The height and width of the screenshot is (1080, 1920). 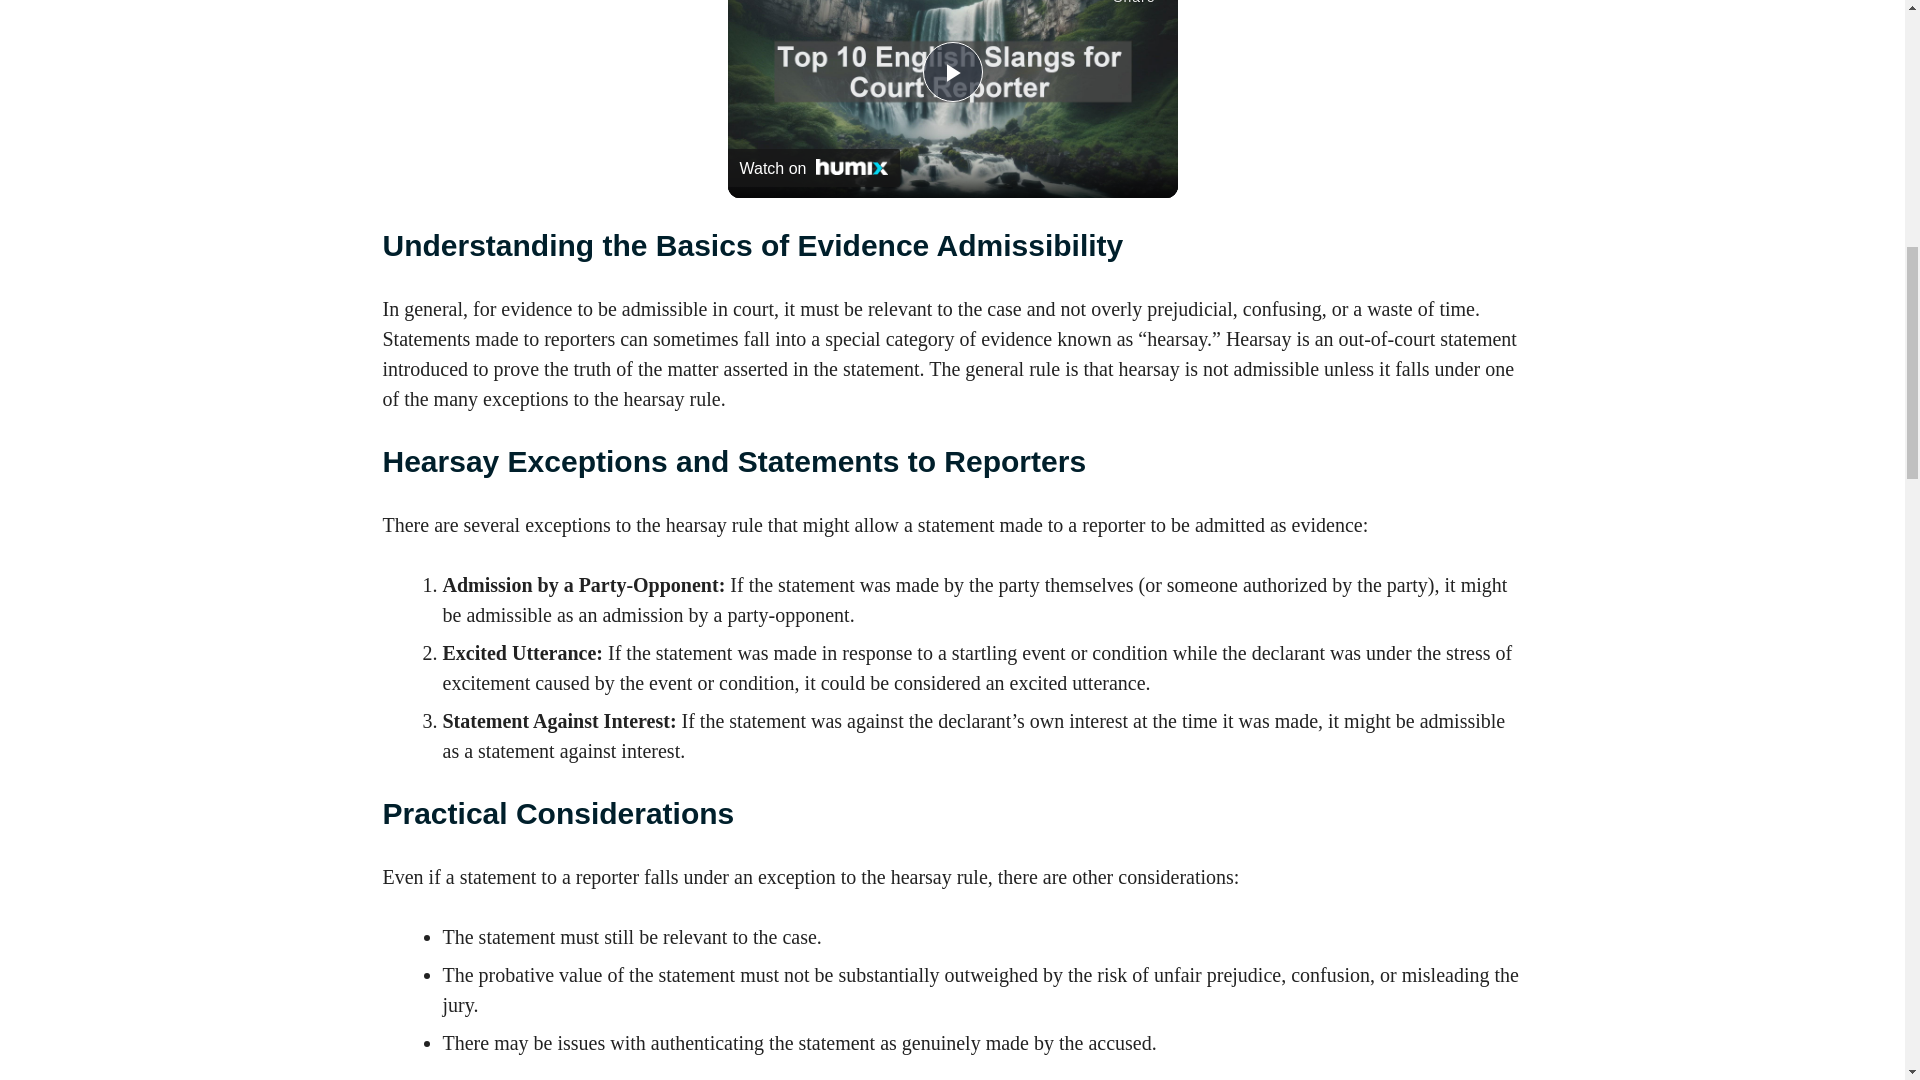 What do you see at coordinates (951, 72) in the screenshot?
I see `PLAY VIDEO` at bounding box center [951, 72].